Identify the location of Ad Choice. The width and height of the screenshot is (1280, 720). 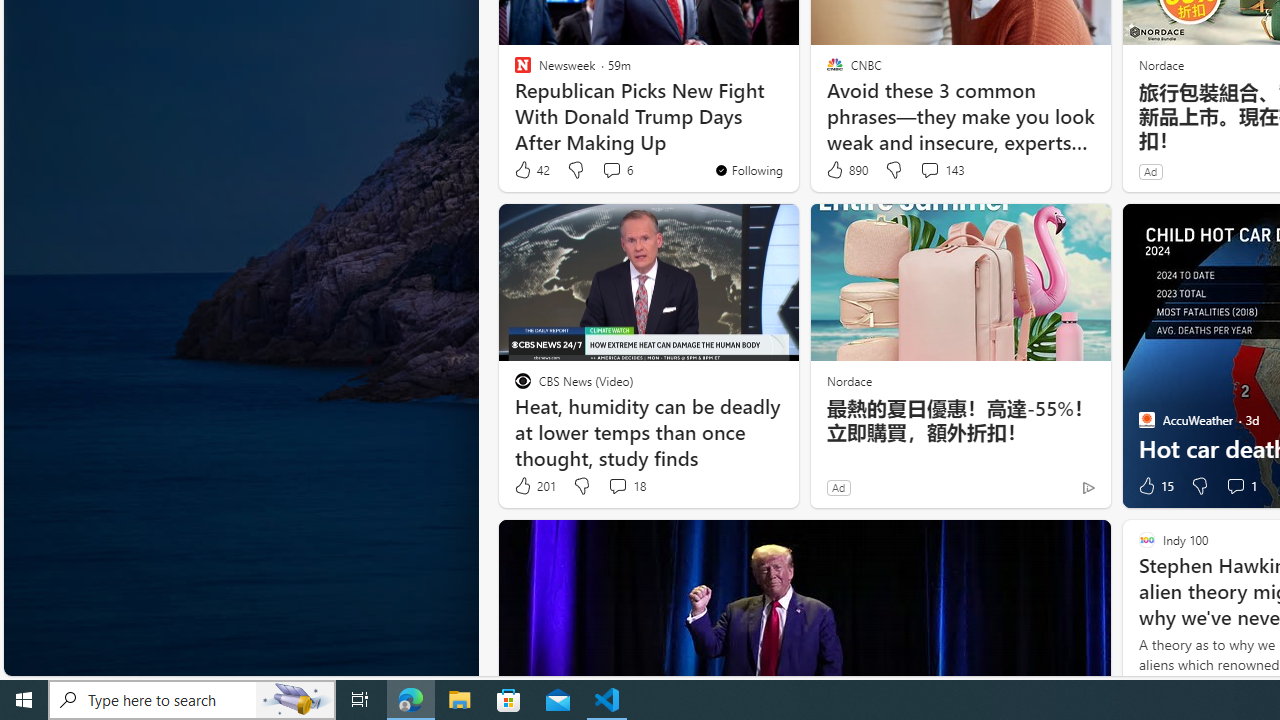
(1088, 487).